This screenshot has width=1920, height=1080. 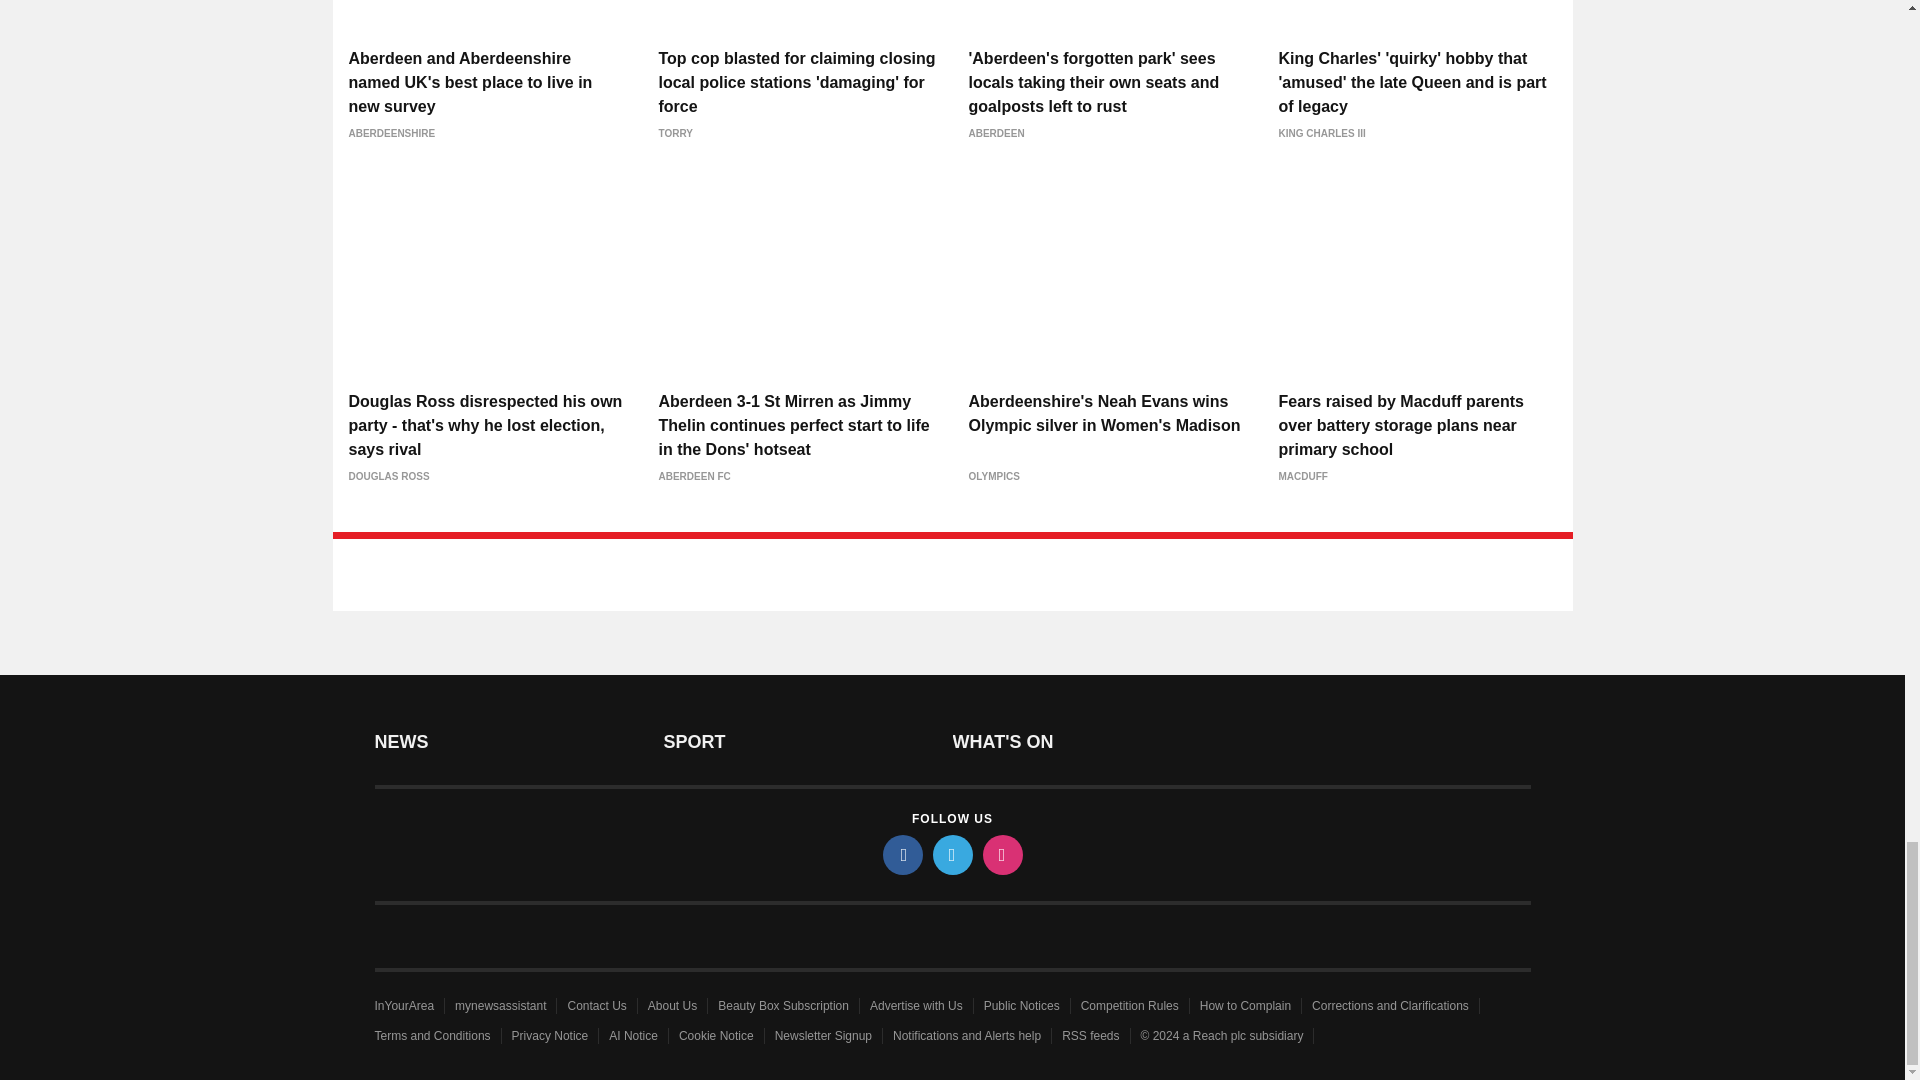 What do you see at coordinates (951, 854) in the screenshot?
I see `twitter` at bounding box center [951, 854].